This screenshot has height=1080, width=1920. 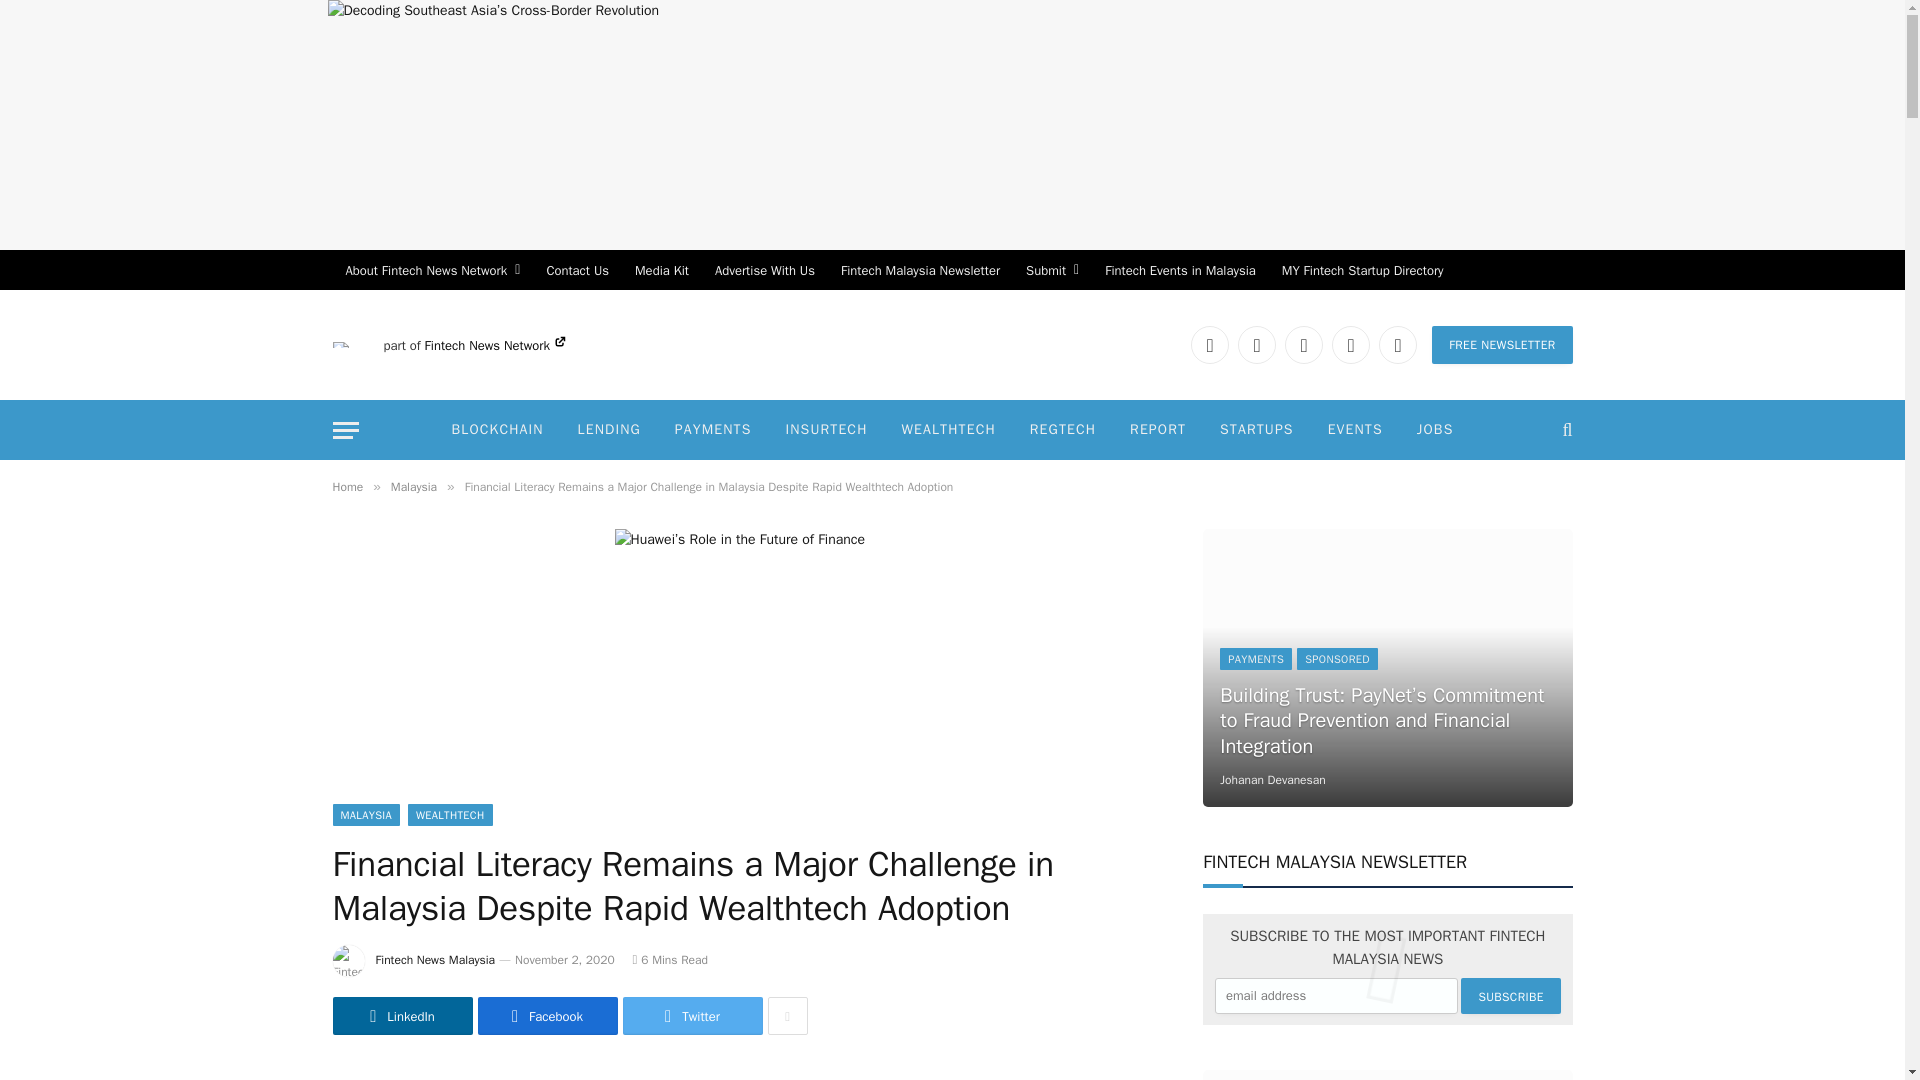 What do you see at coordinates (662, 270) in the screenshot?
I see `Media Kit` at bounding box center [662, 270].